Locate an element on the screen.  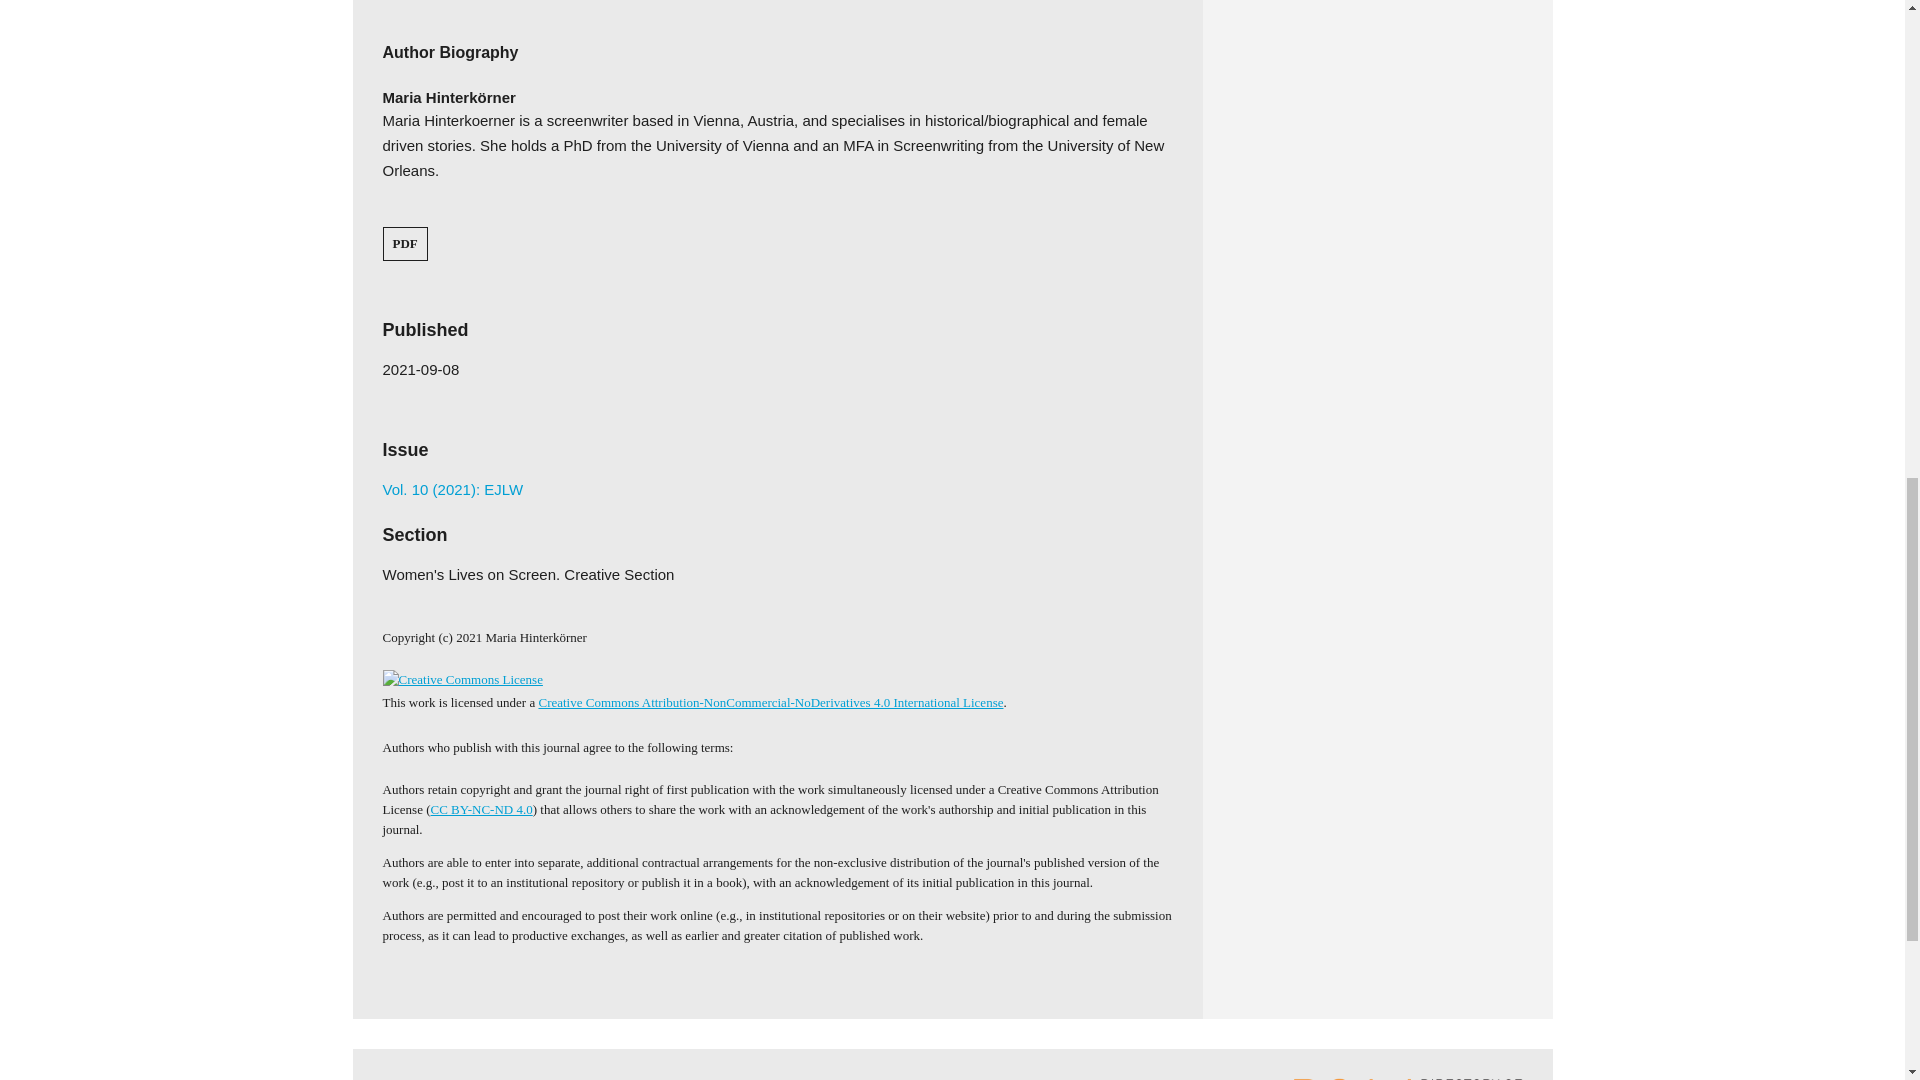
PDF is located at coordinates (404, 242).